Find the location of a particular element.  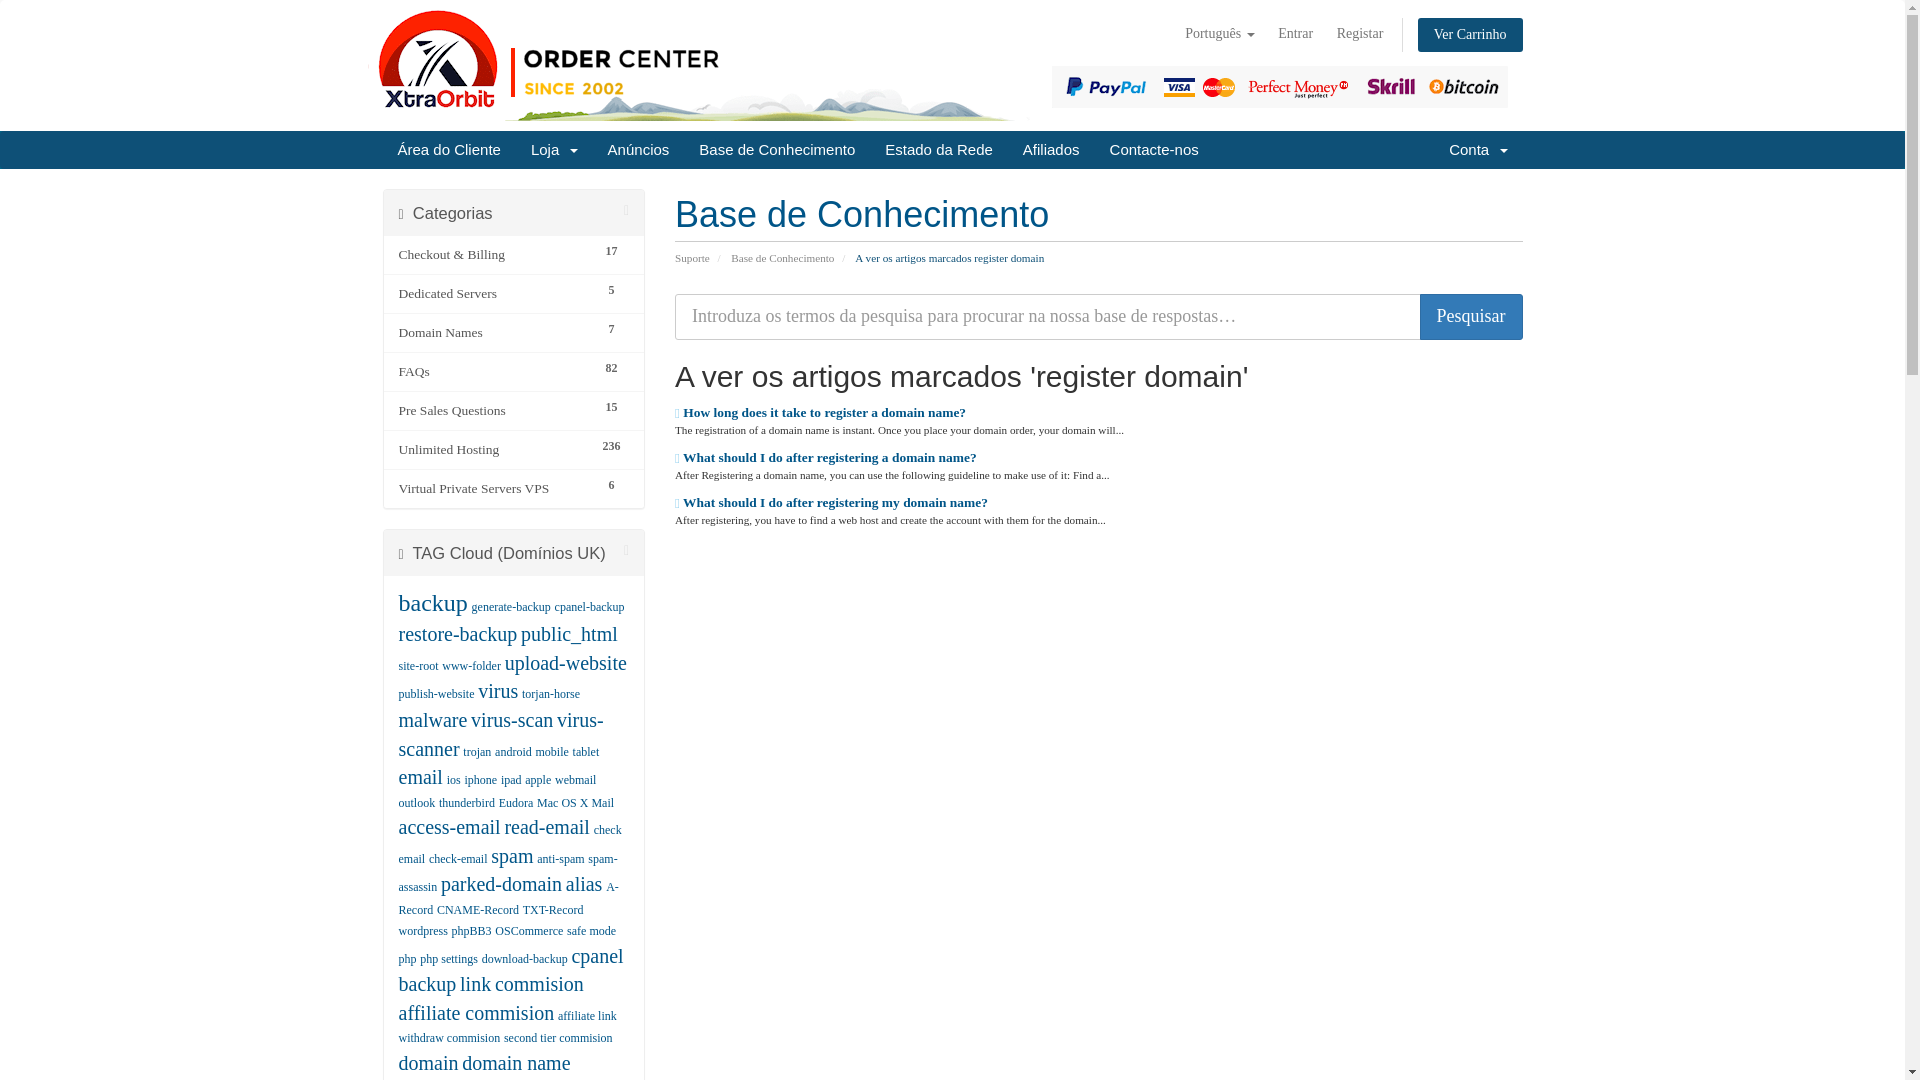

Pre Sales Questions is located at coordinates (495, 410).